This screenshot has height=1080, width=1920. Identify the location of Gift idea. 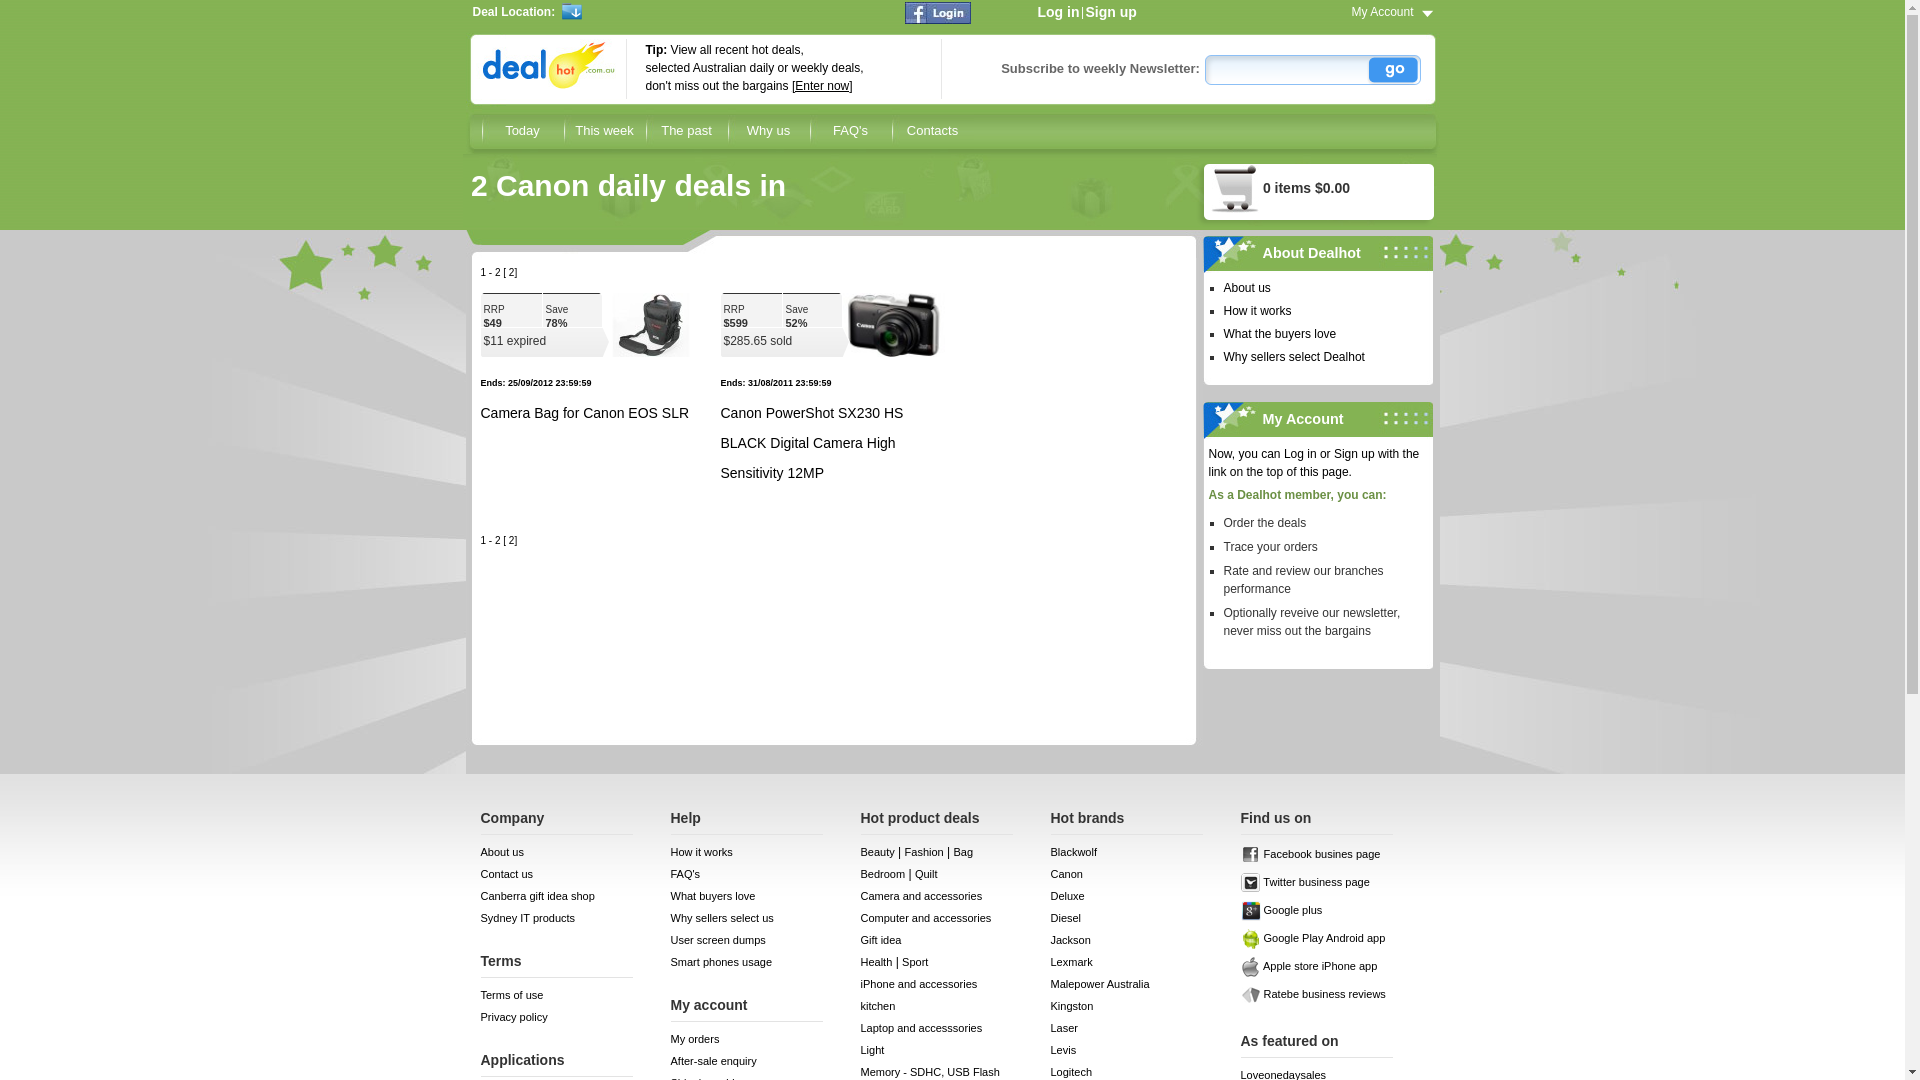
(880, 940).